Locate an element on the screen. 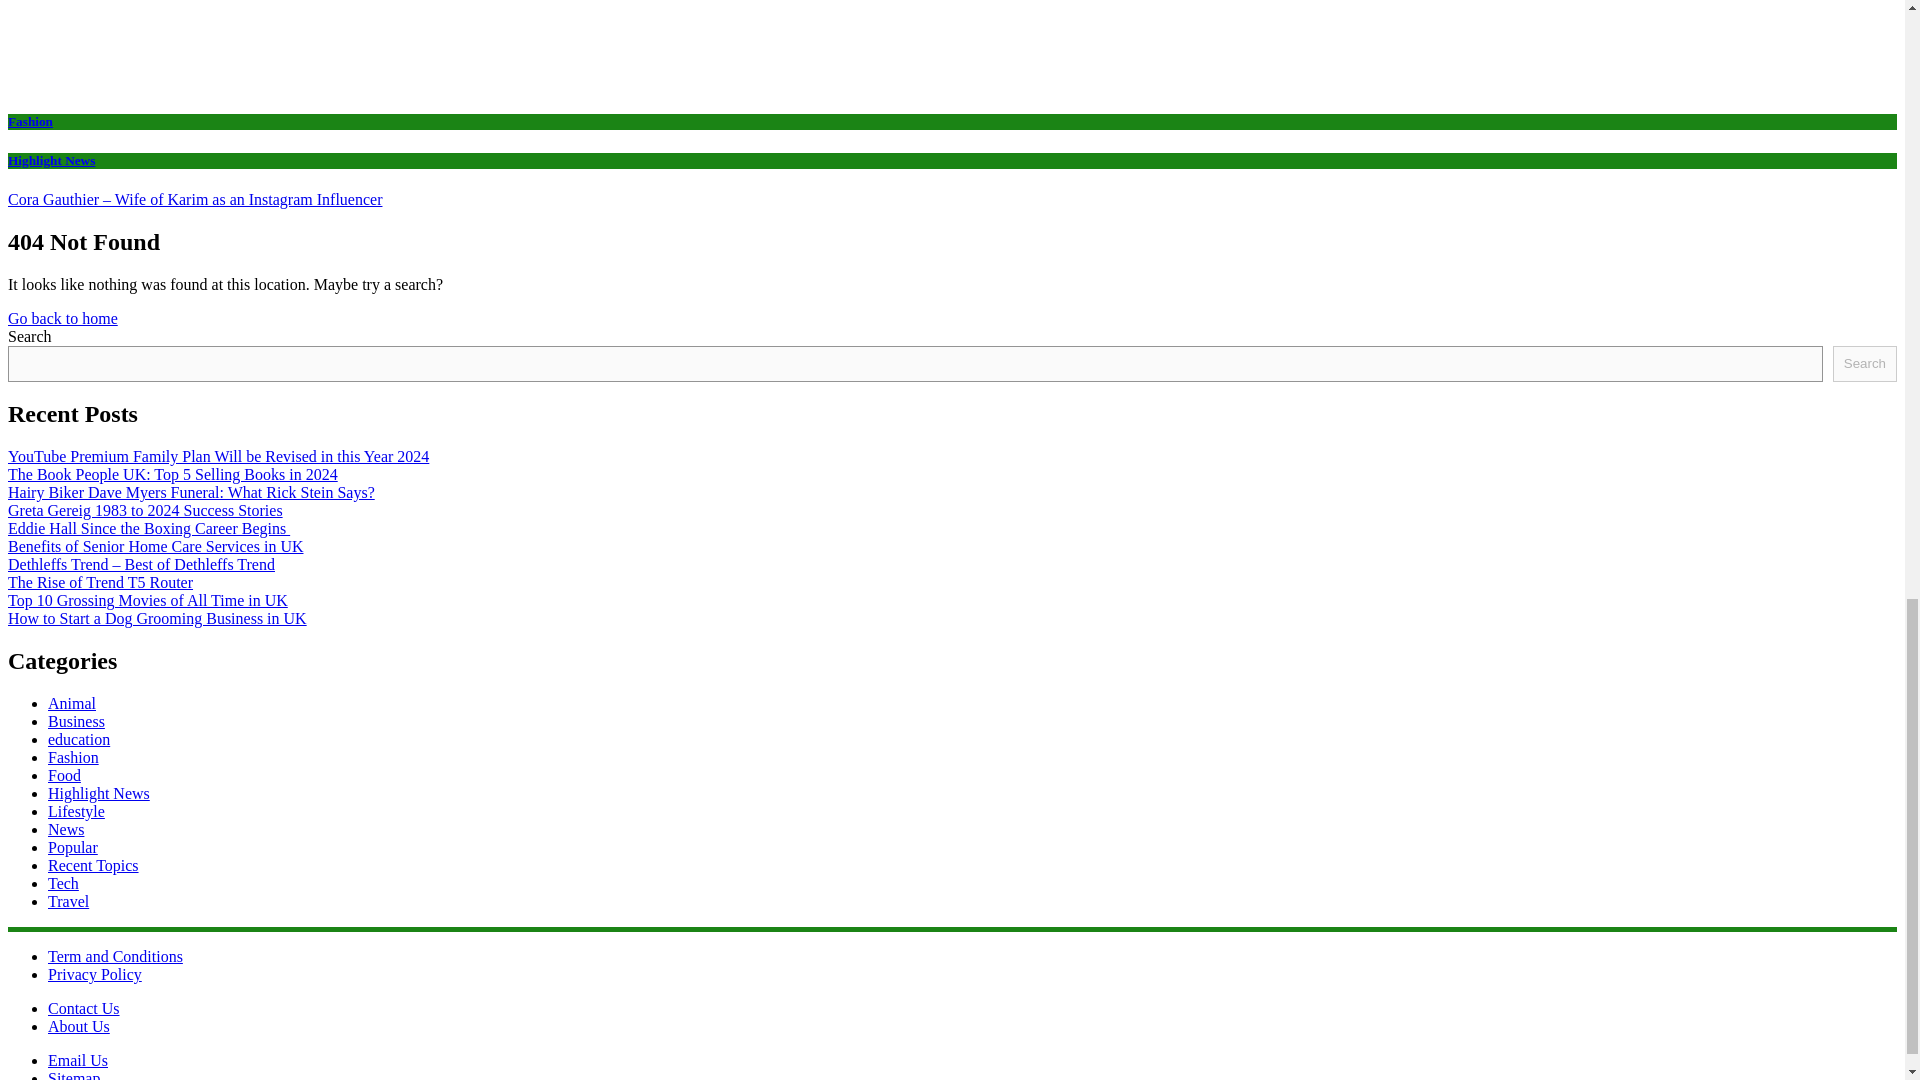 The image size is (1920, 1080). Go back to home is located at coordinates (62, 318).